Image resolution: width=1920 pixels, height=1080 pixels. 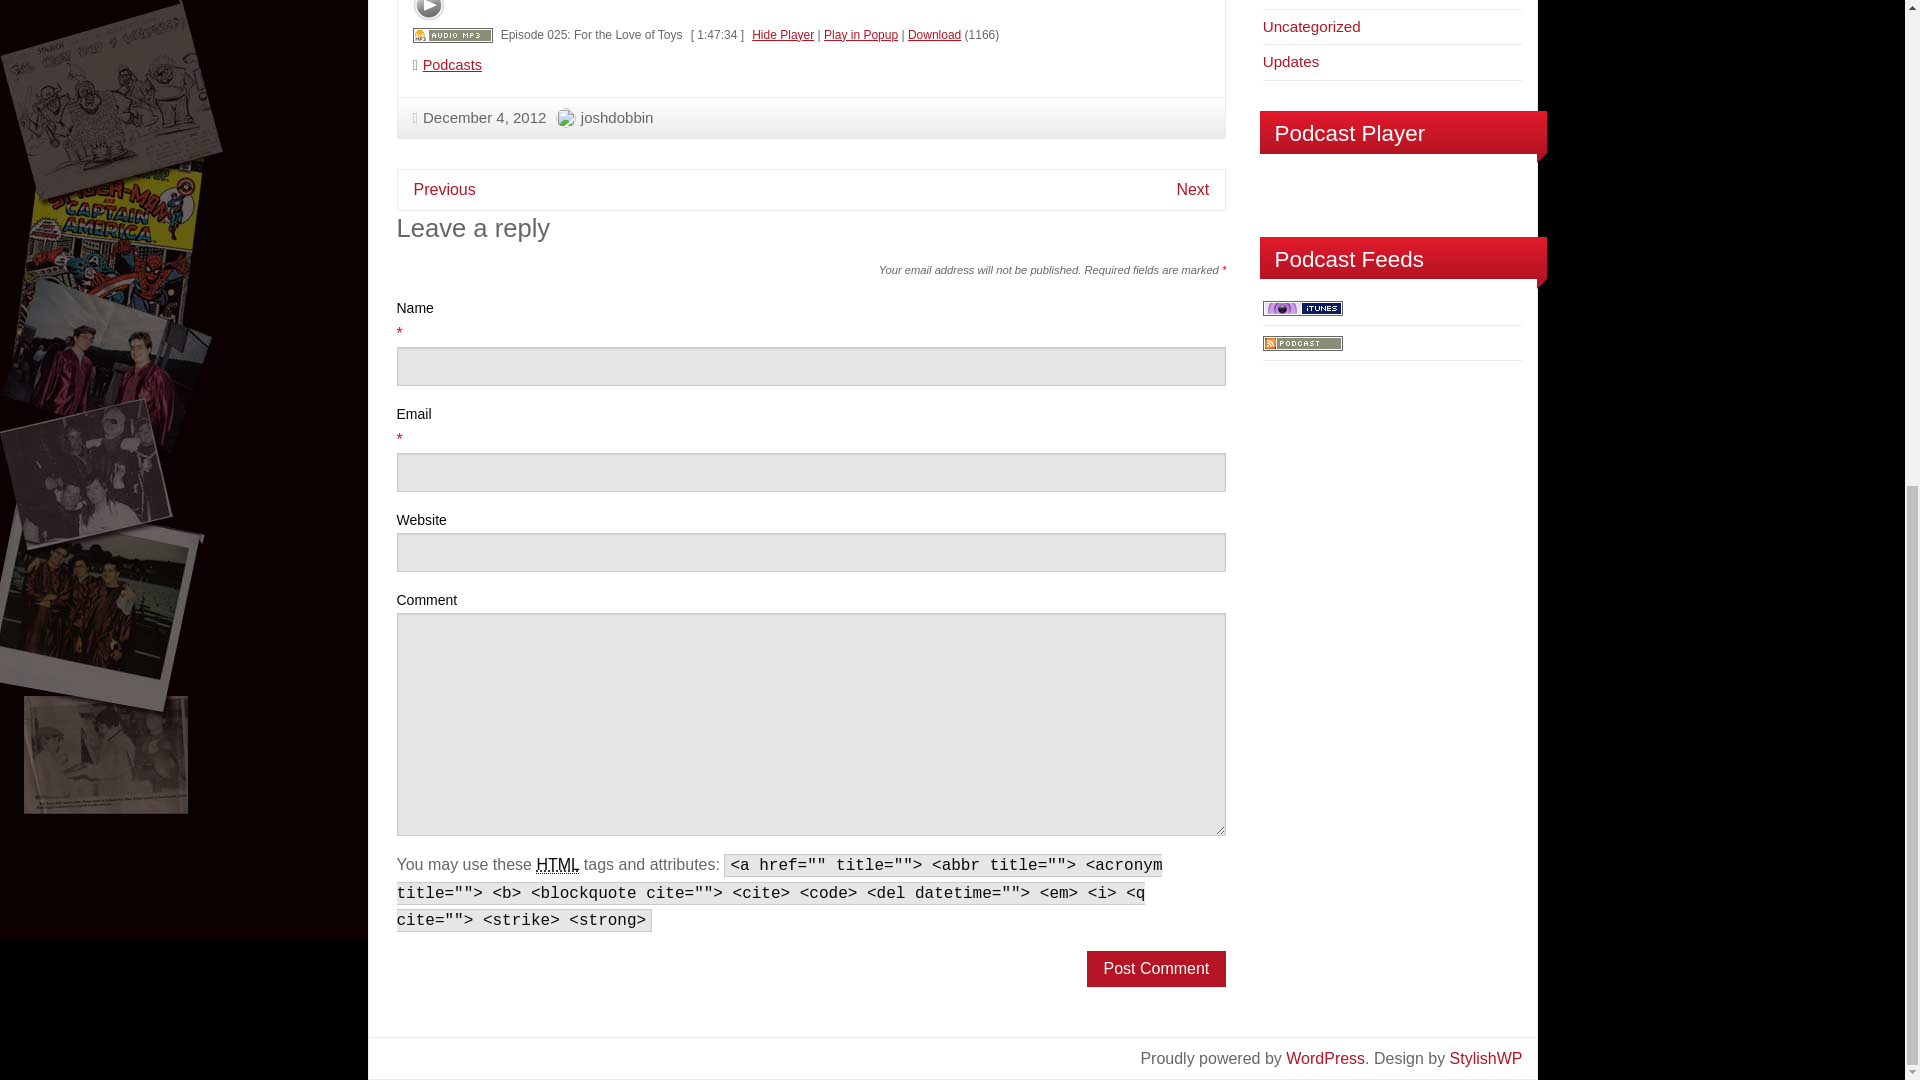 I want to click on Uncategorized, so click(x=1312, y=26).